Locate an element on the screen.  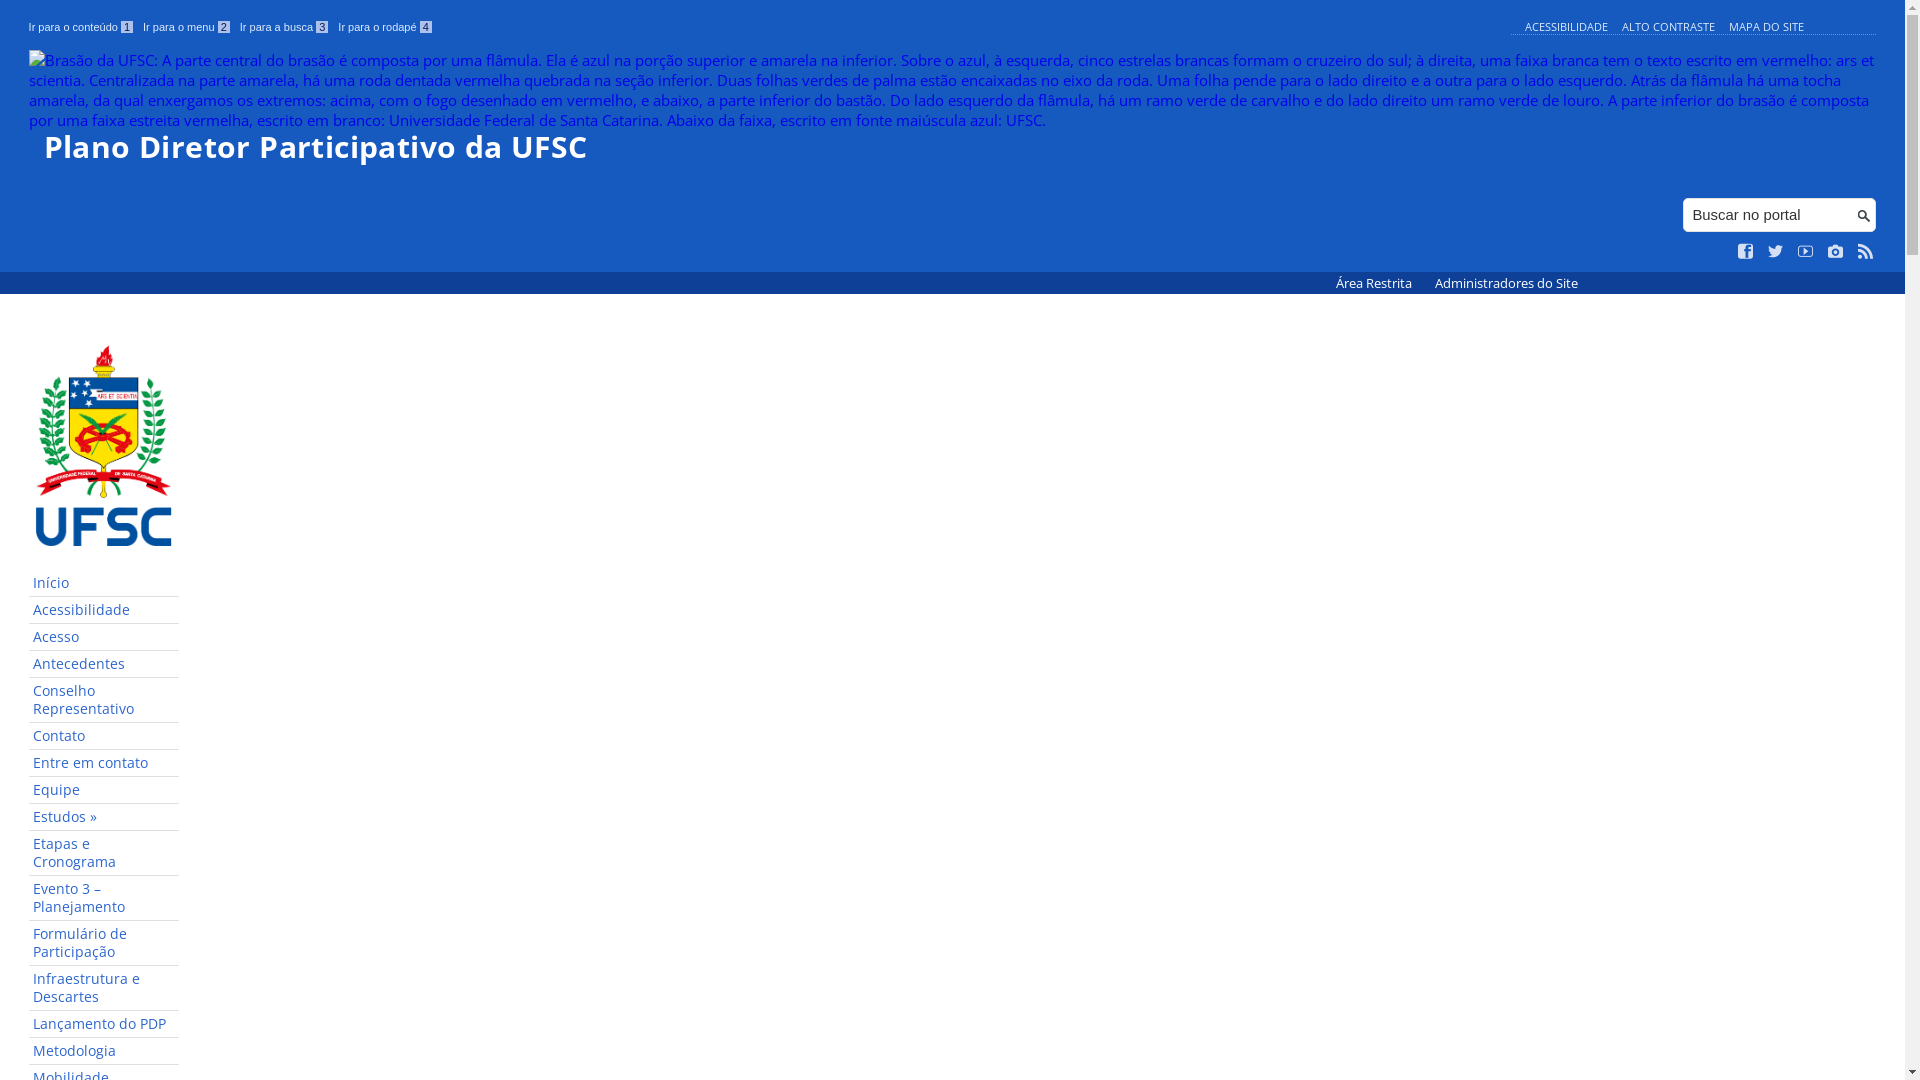
Equipe is located at coordinates (104, 790).